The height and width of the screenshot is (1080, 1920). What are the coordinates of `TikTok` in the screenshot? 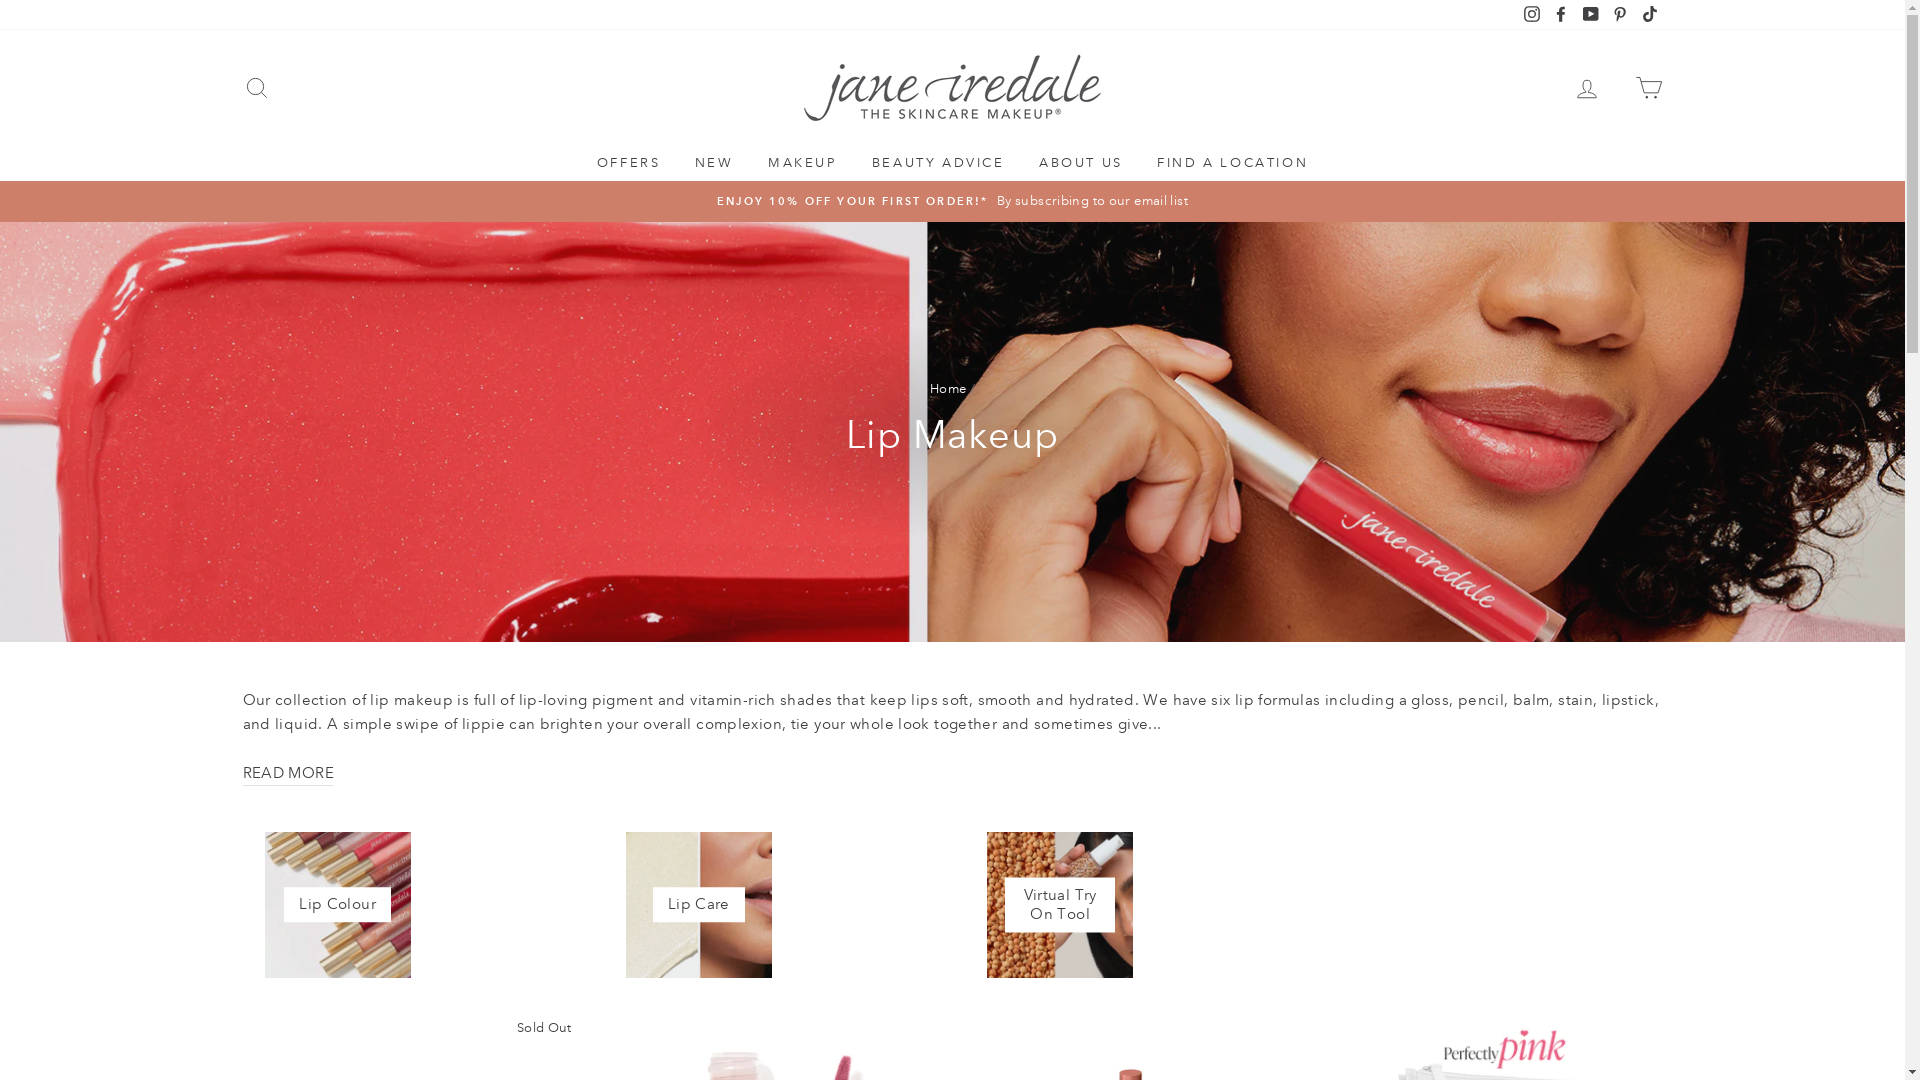 It's located at (1649, 15).